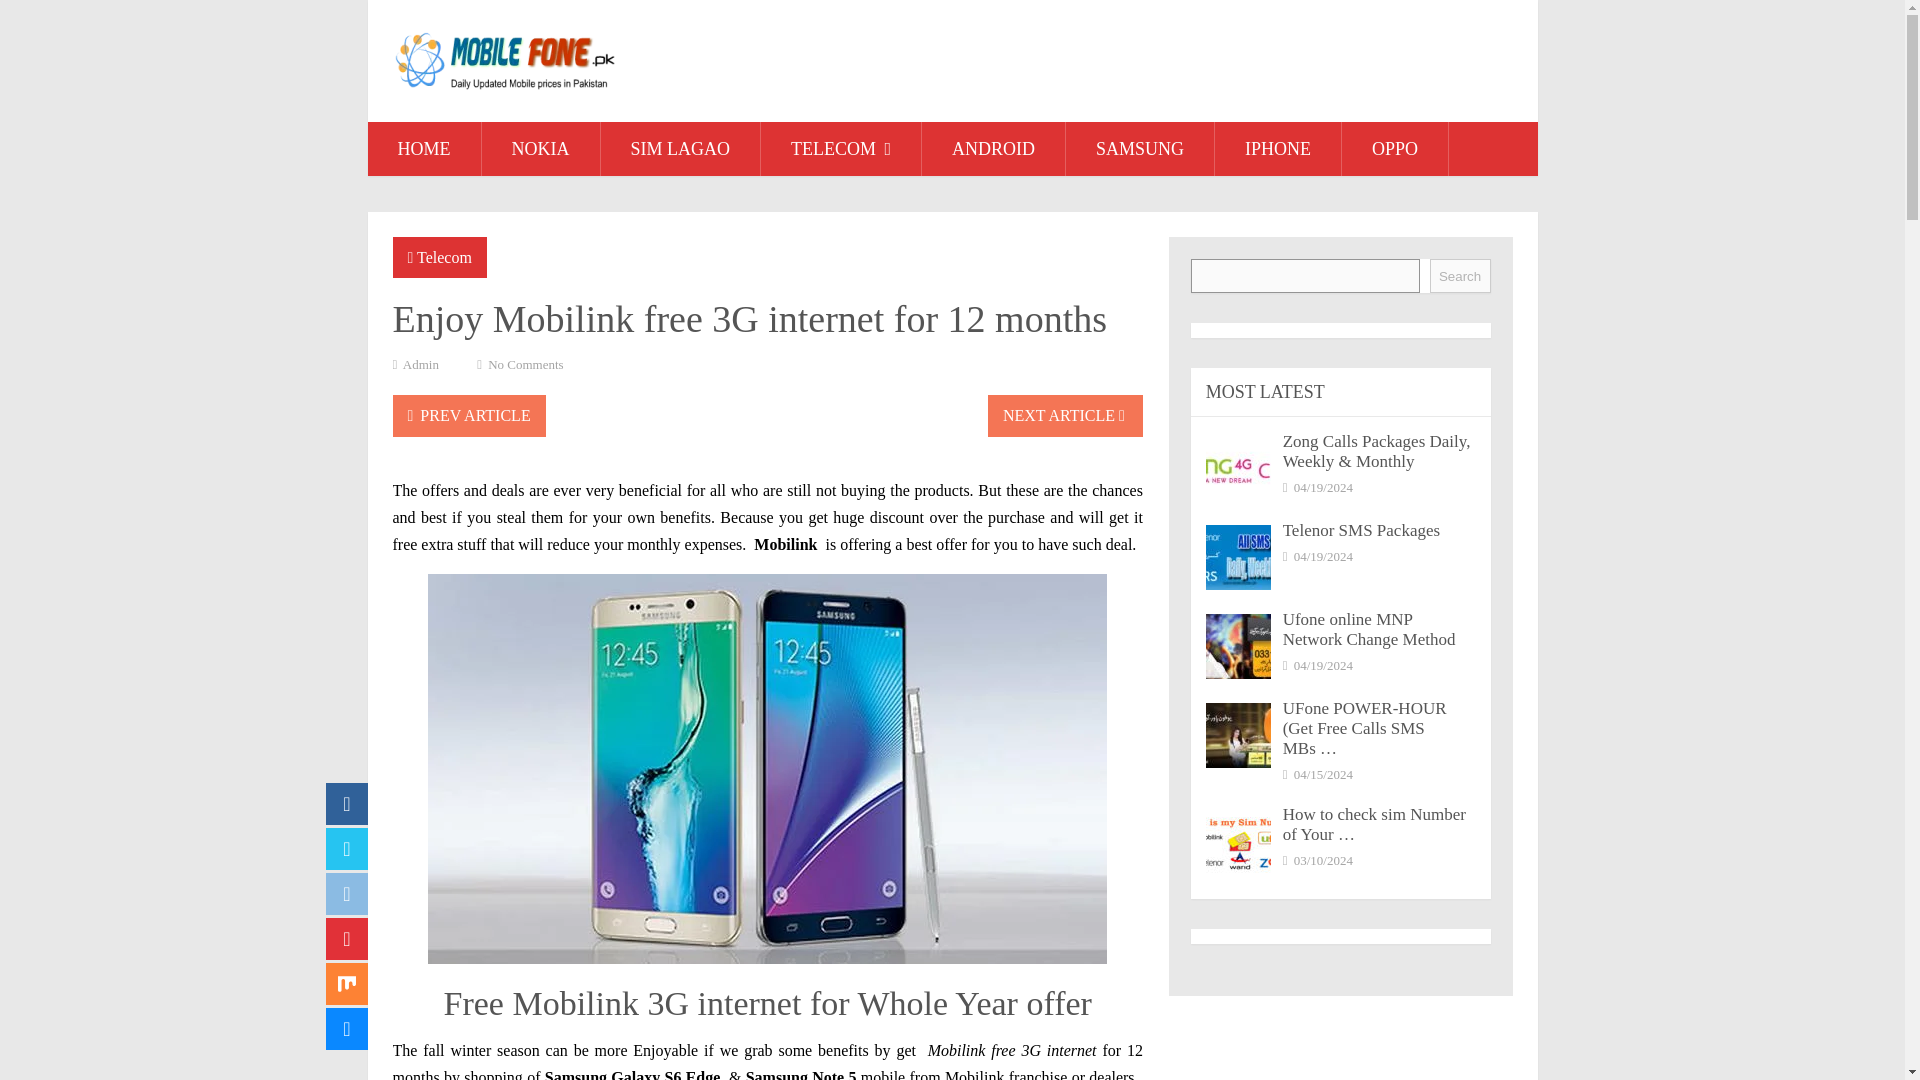 This screenshot has height=1080, width=1920. What do you see at coordinates (993, 149) in the screenshot?
I see `ANDROID` at bounding box center [993, 149].